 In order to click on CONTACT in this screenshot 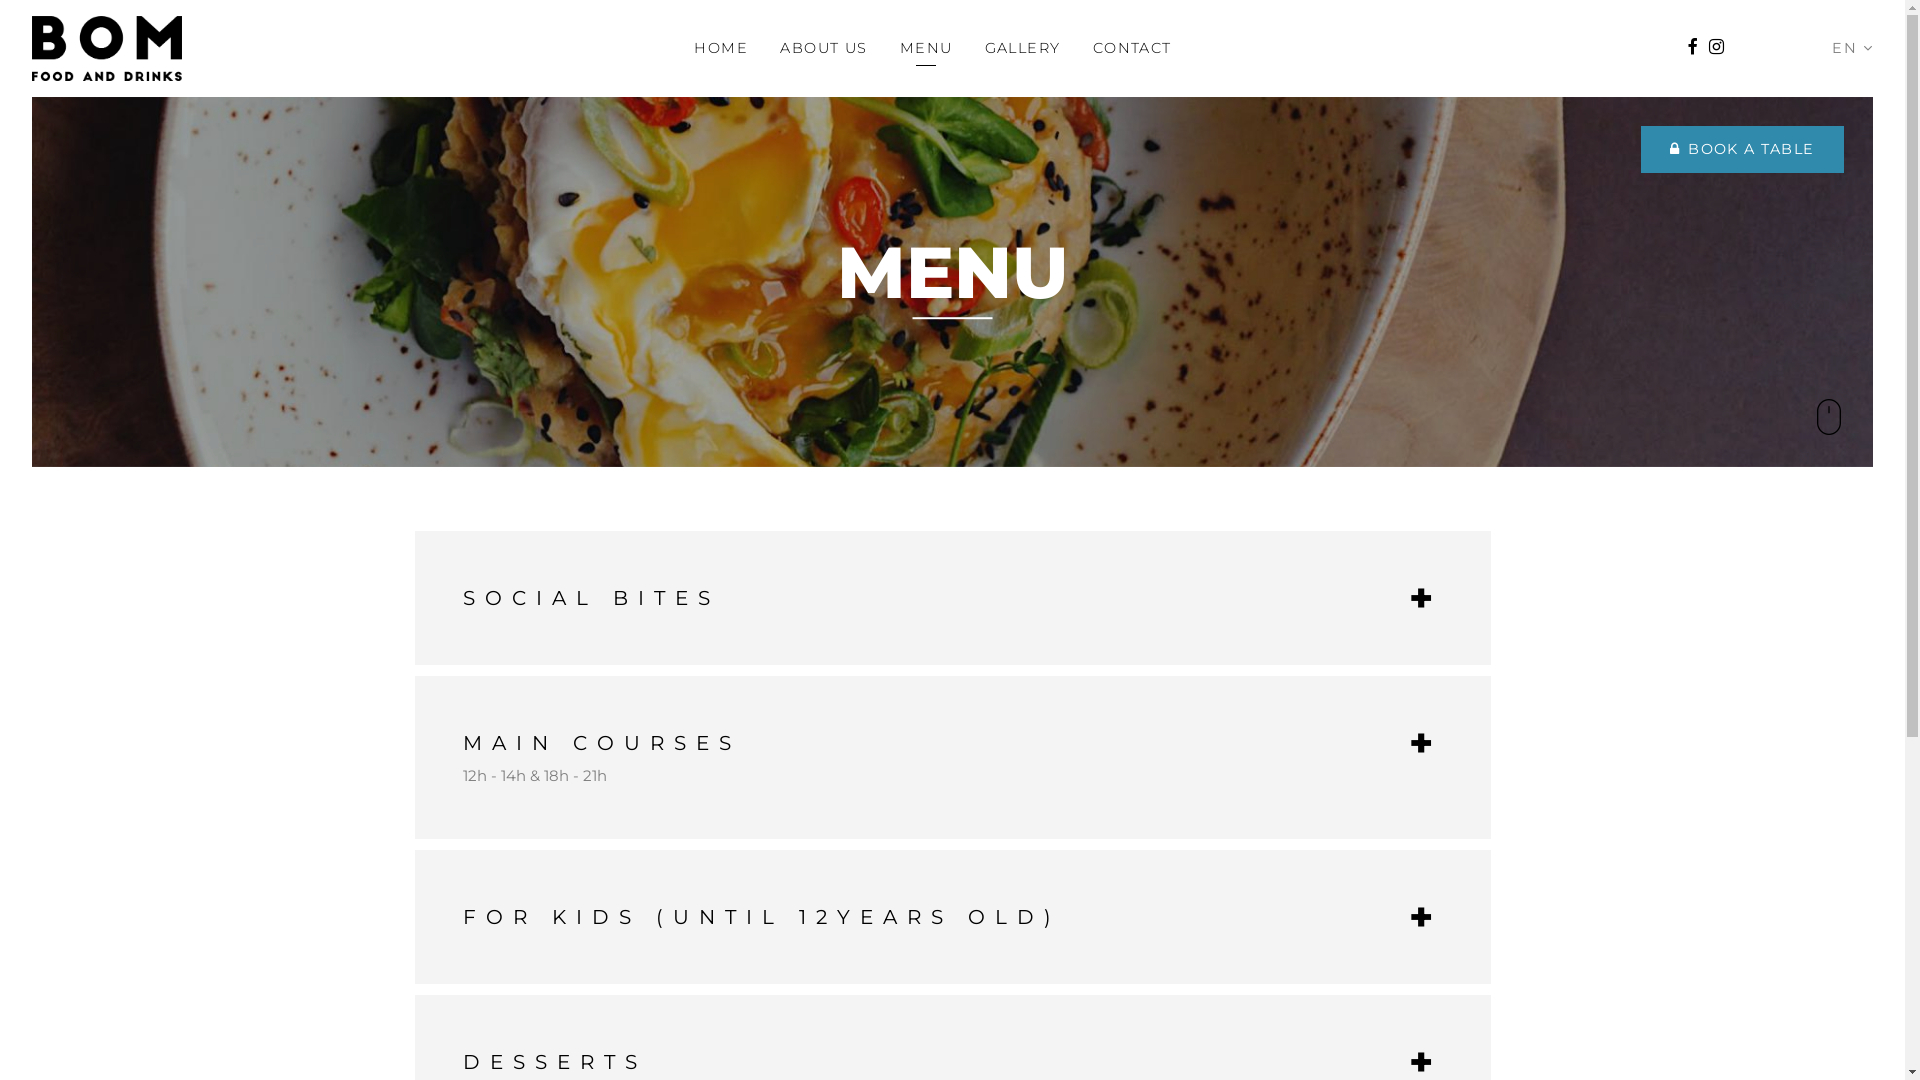, I will do `click(1132, 48)`.